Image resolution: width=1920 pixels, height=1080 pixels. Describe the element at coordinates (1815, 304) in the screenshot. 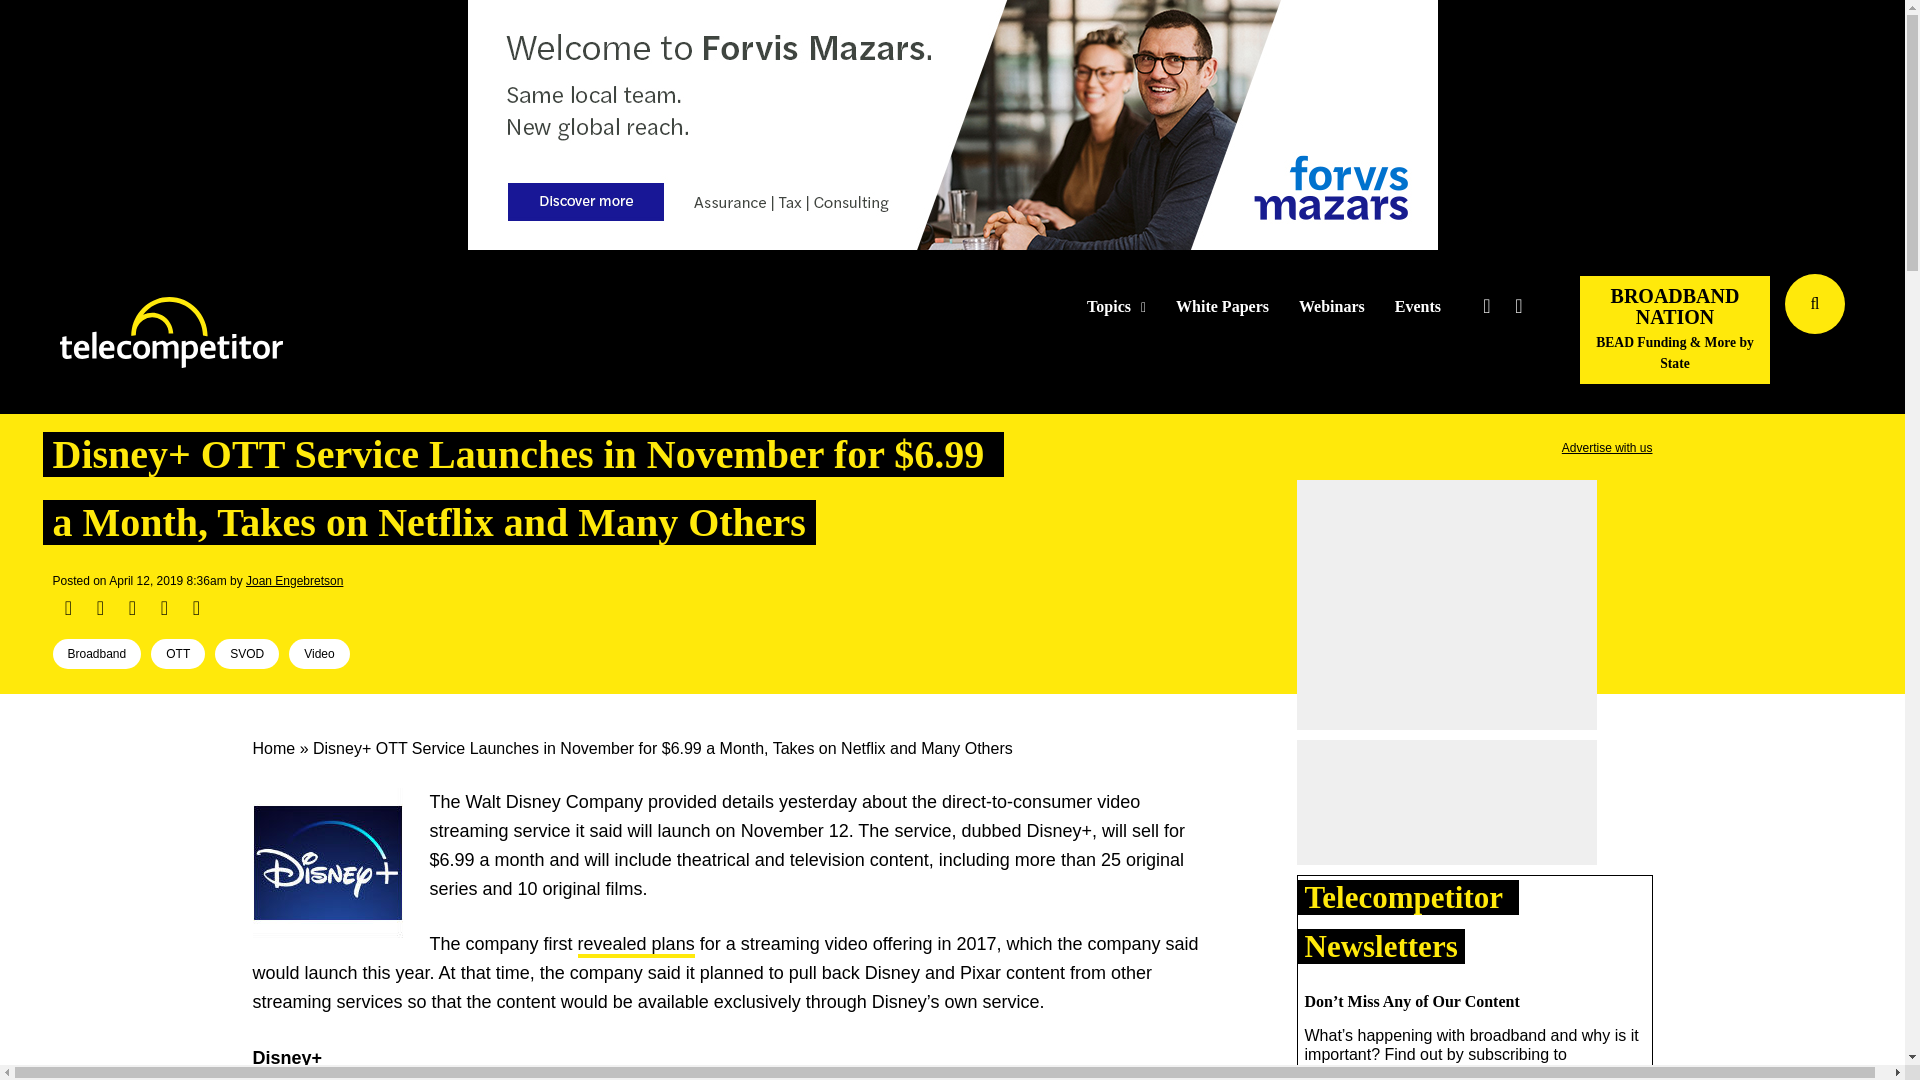

I see `Search telecompetitor.com` at that location.